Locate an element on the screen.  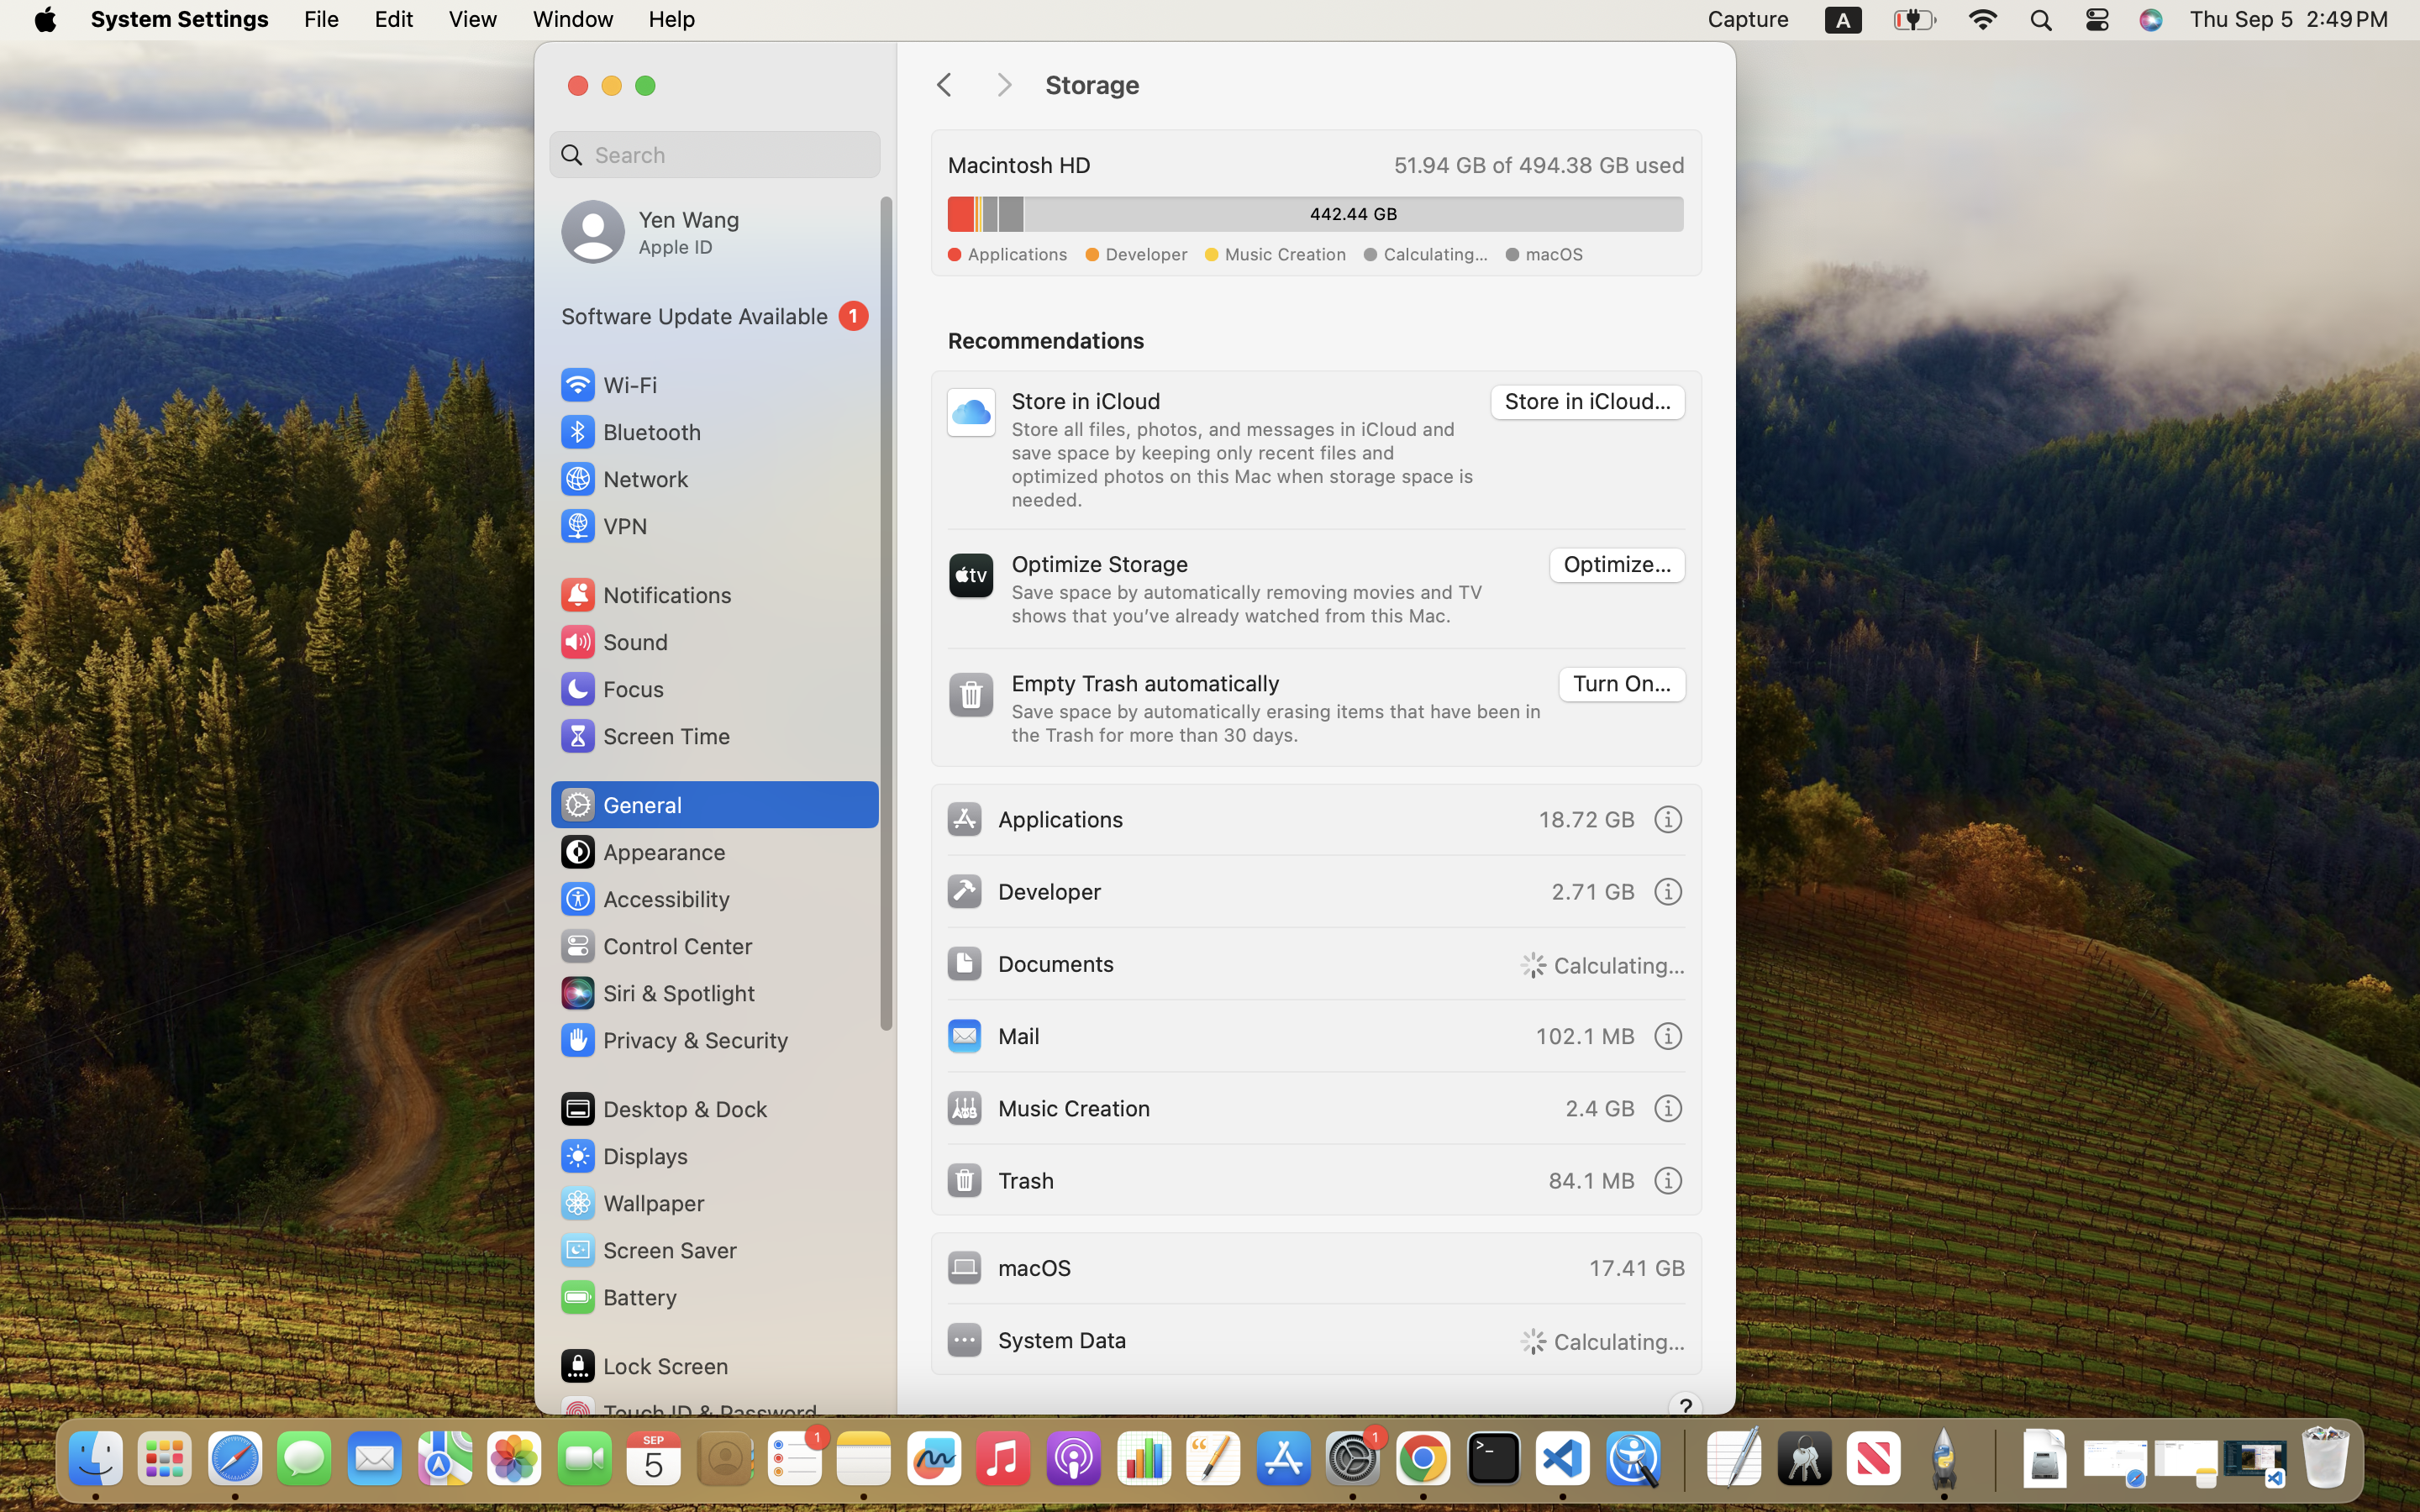
Optimize Storage is located at coordinates (1100, 563).